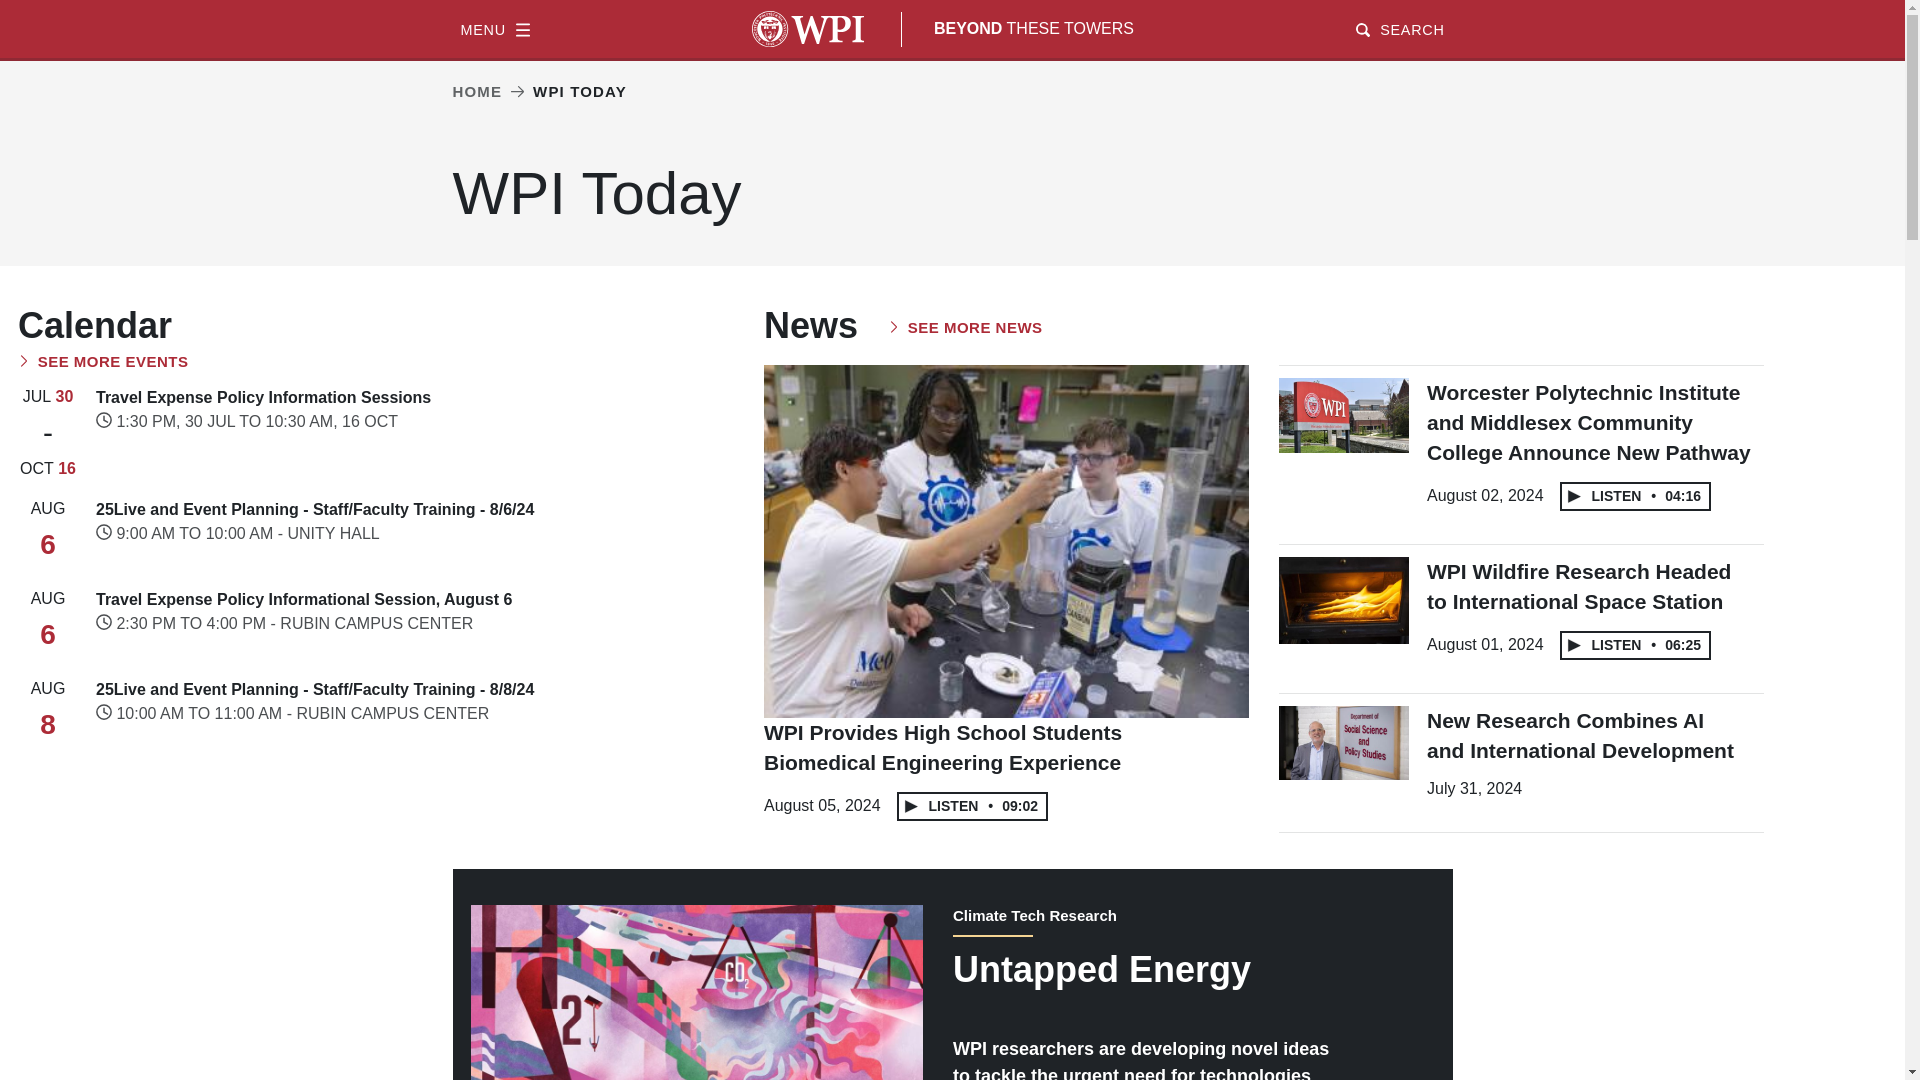 This screenshot has width=1920, height=1080. Describe the element at coordinates (494, 28) in the screenshot. I see `MENU` at that location.